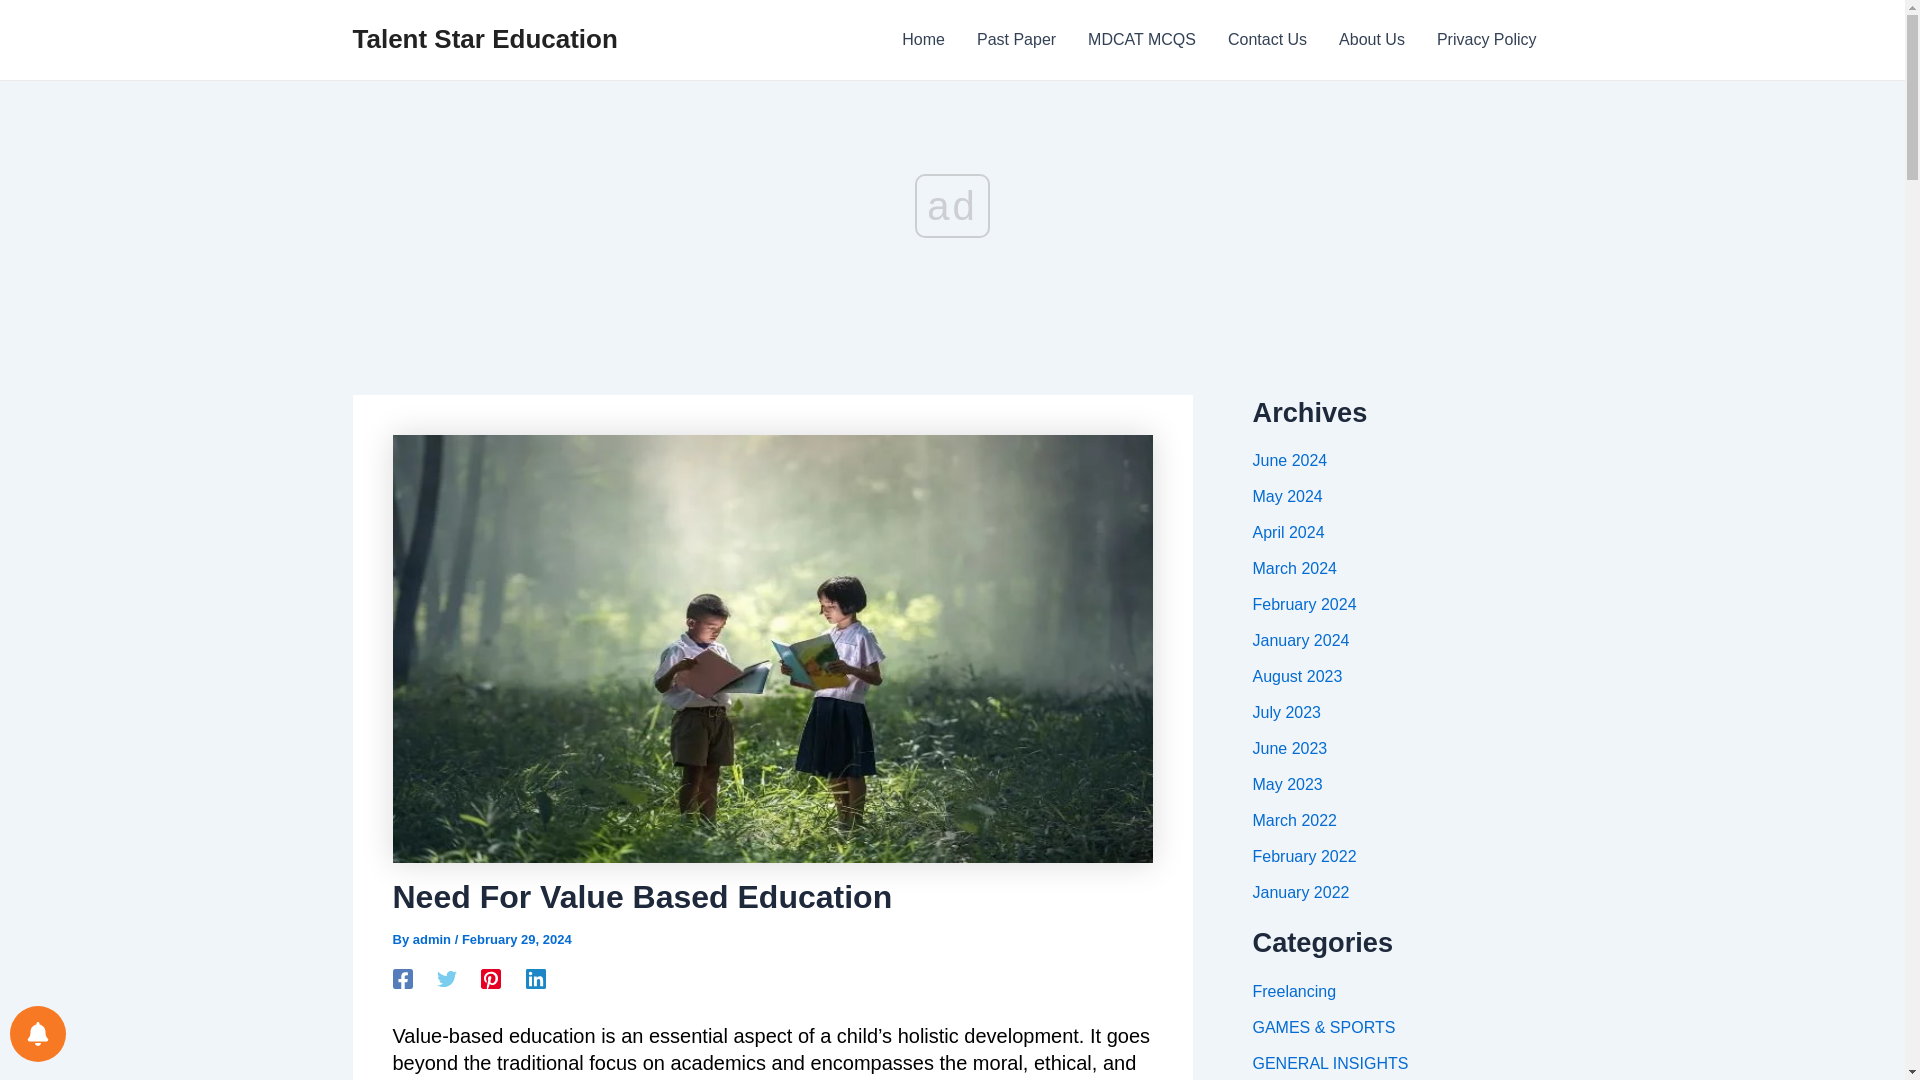  What do you see at coordinates (1141, 40) in the screenshot?
I see `MDCAT MCQS` at bounding box center [1141, 40].